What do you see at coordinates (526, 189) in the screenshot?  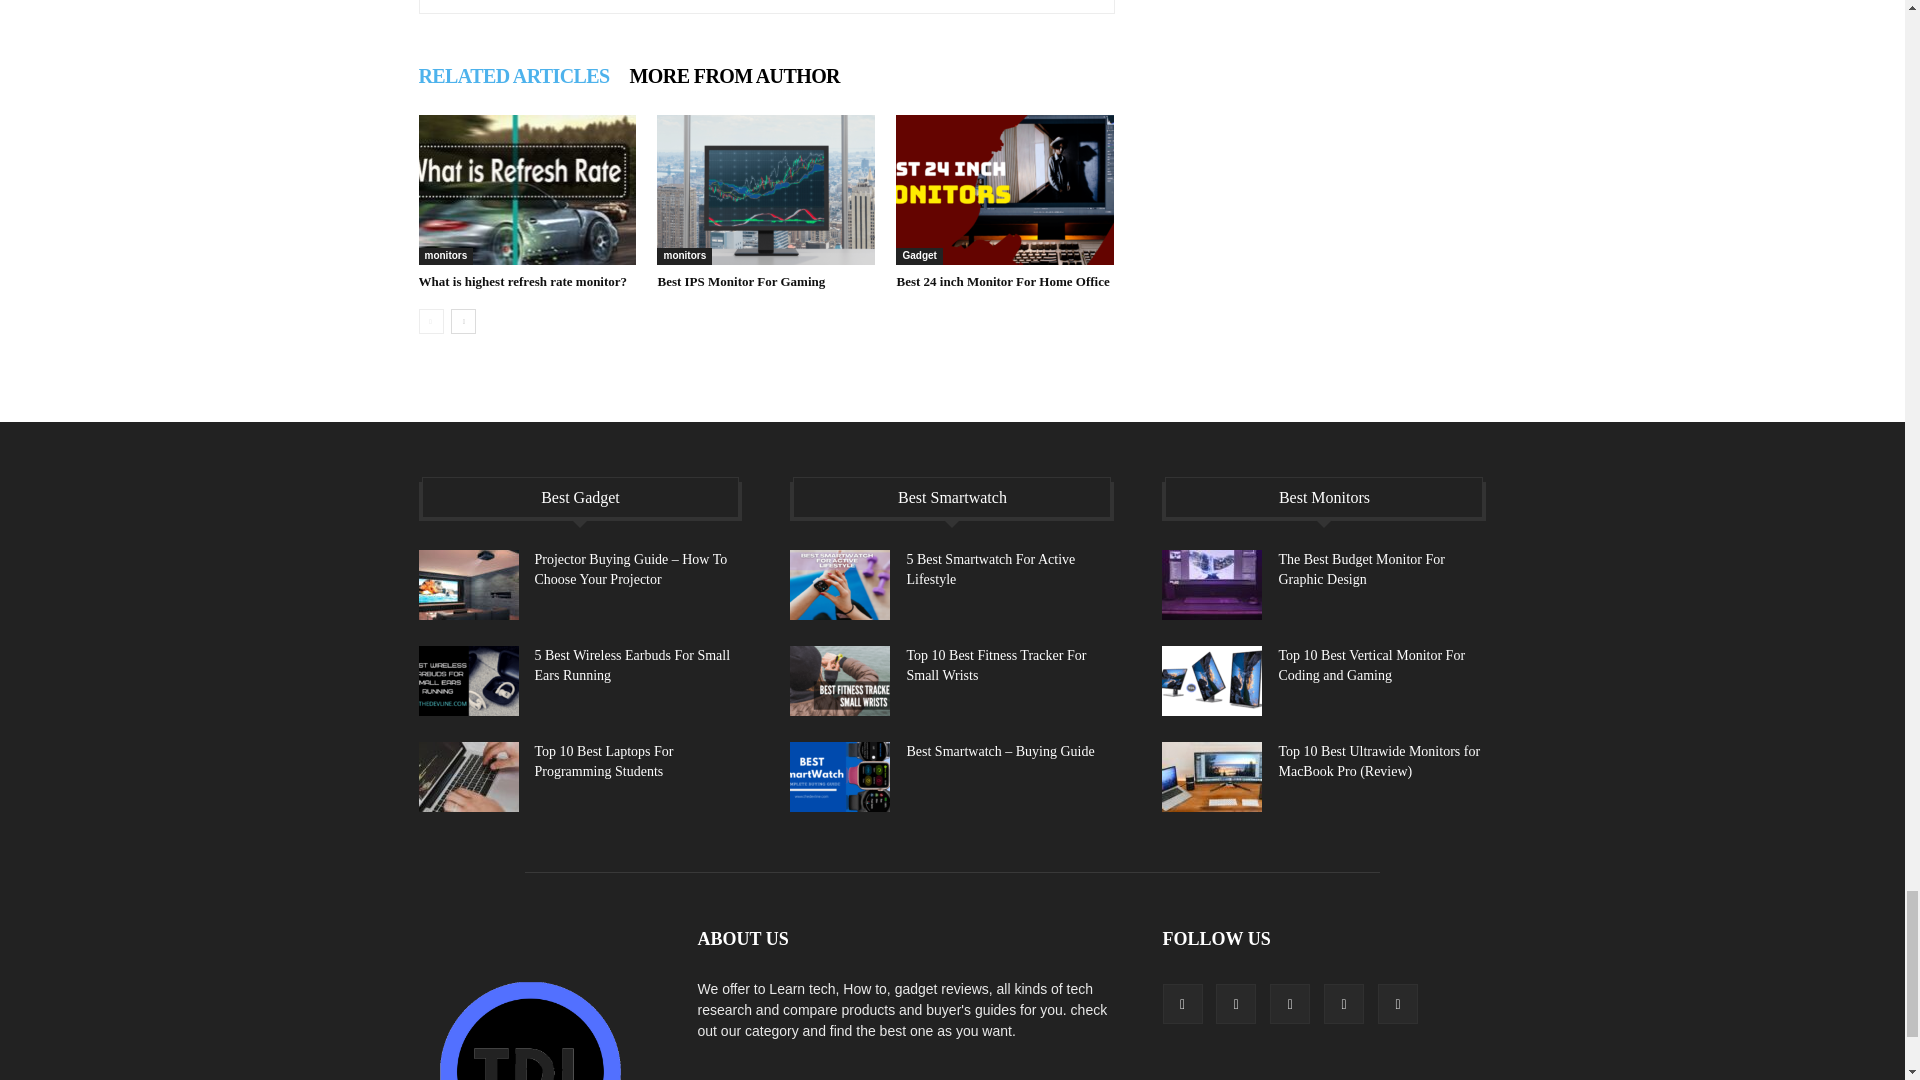 I see `What is highest refresh rate monitor?` at bounding box center [526, 189].